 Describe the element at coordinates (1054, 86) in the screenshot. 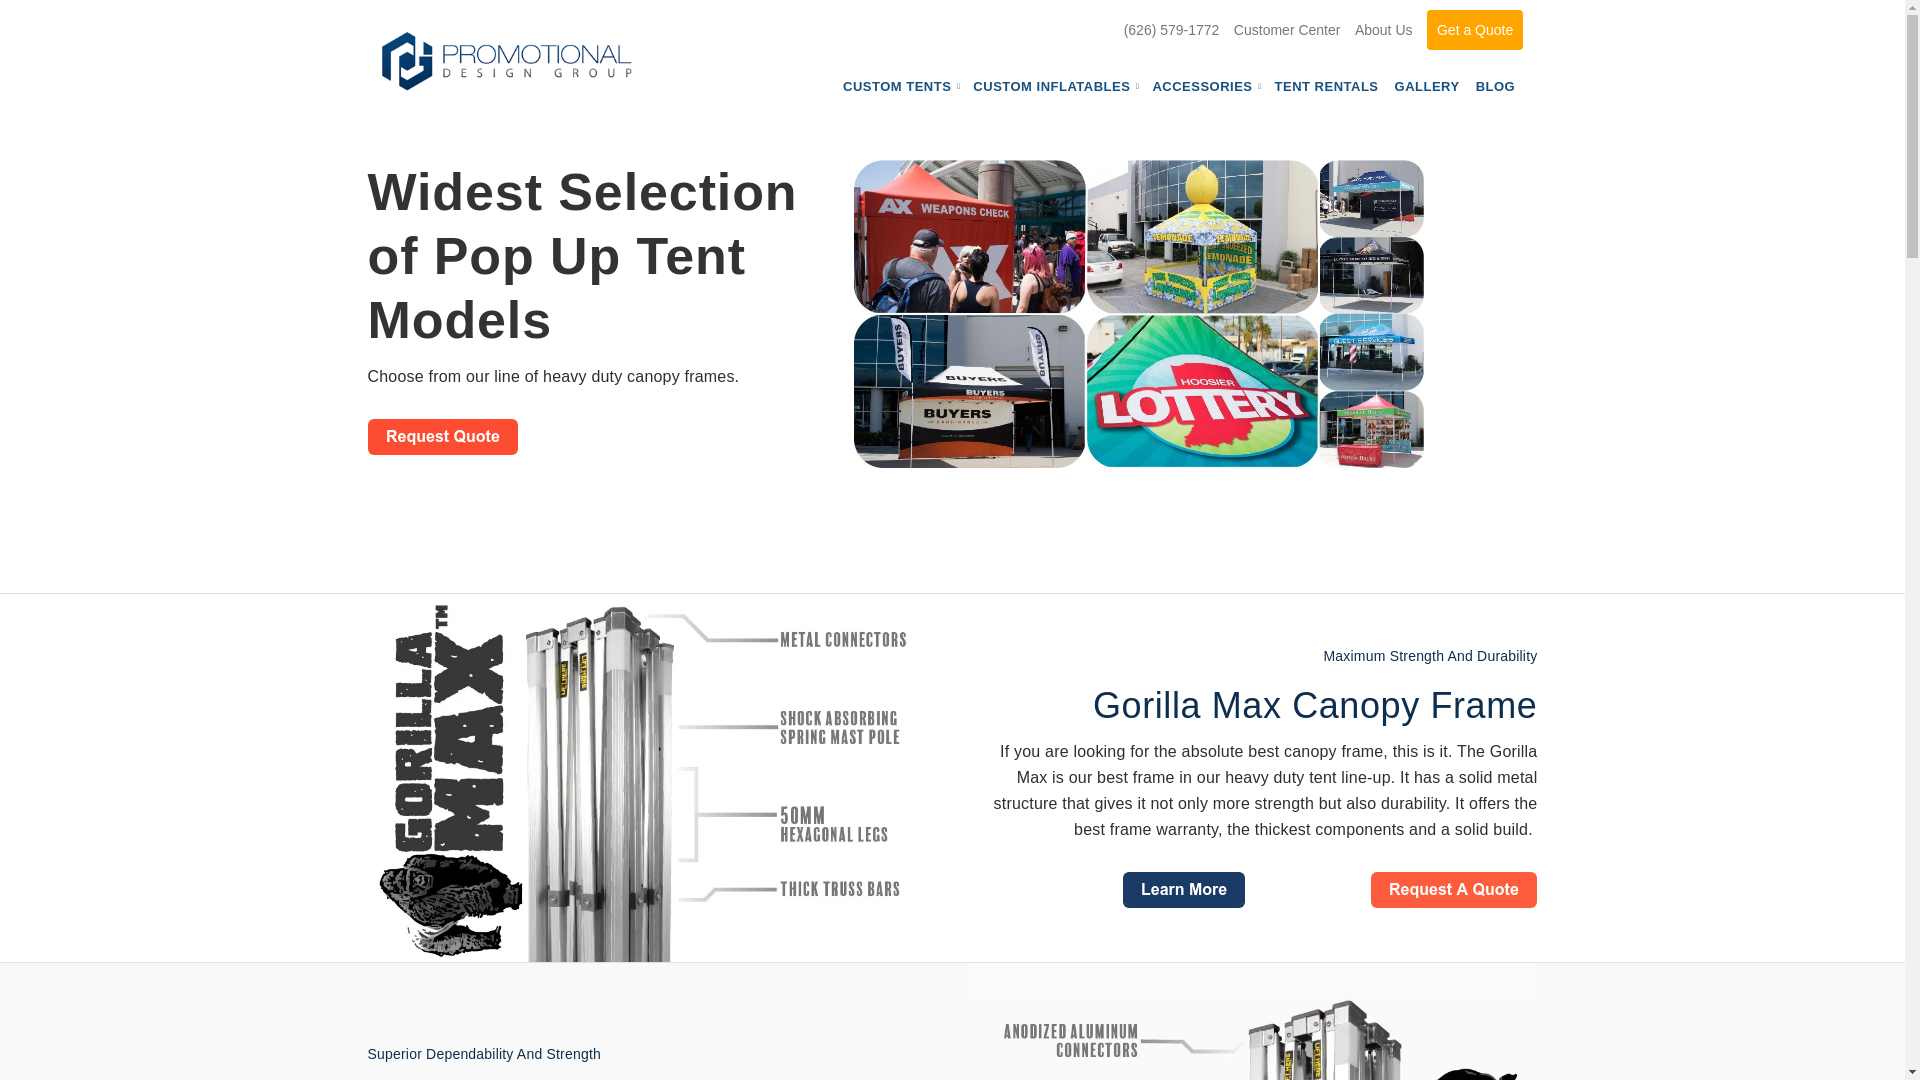

I see `CUSTOM INFLATABLES` at that location.